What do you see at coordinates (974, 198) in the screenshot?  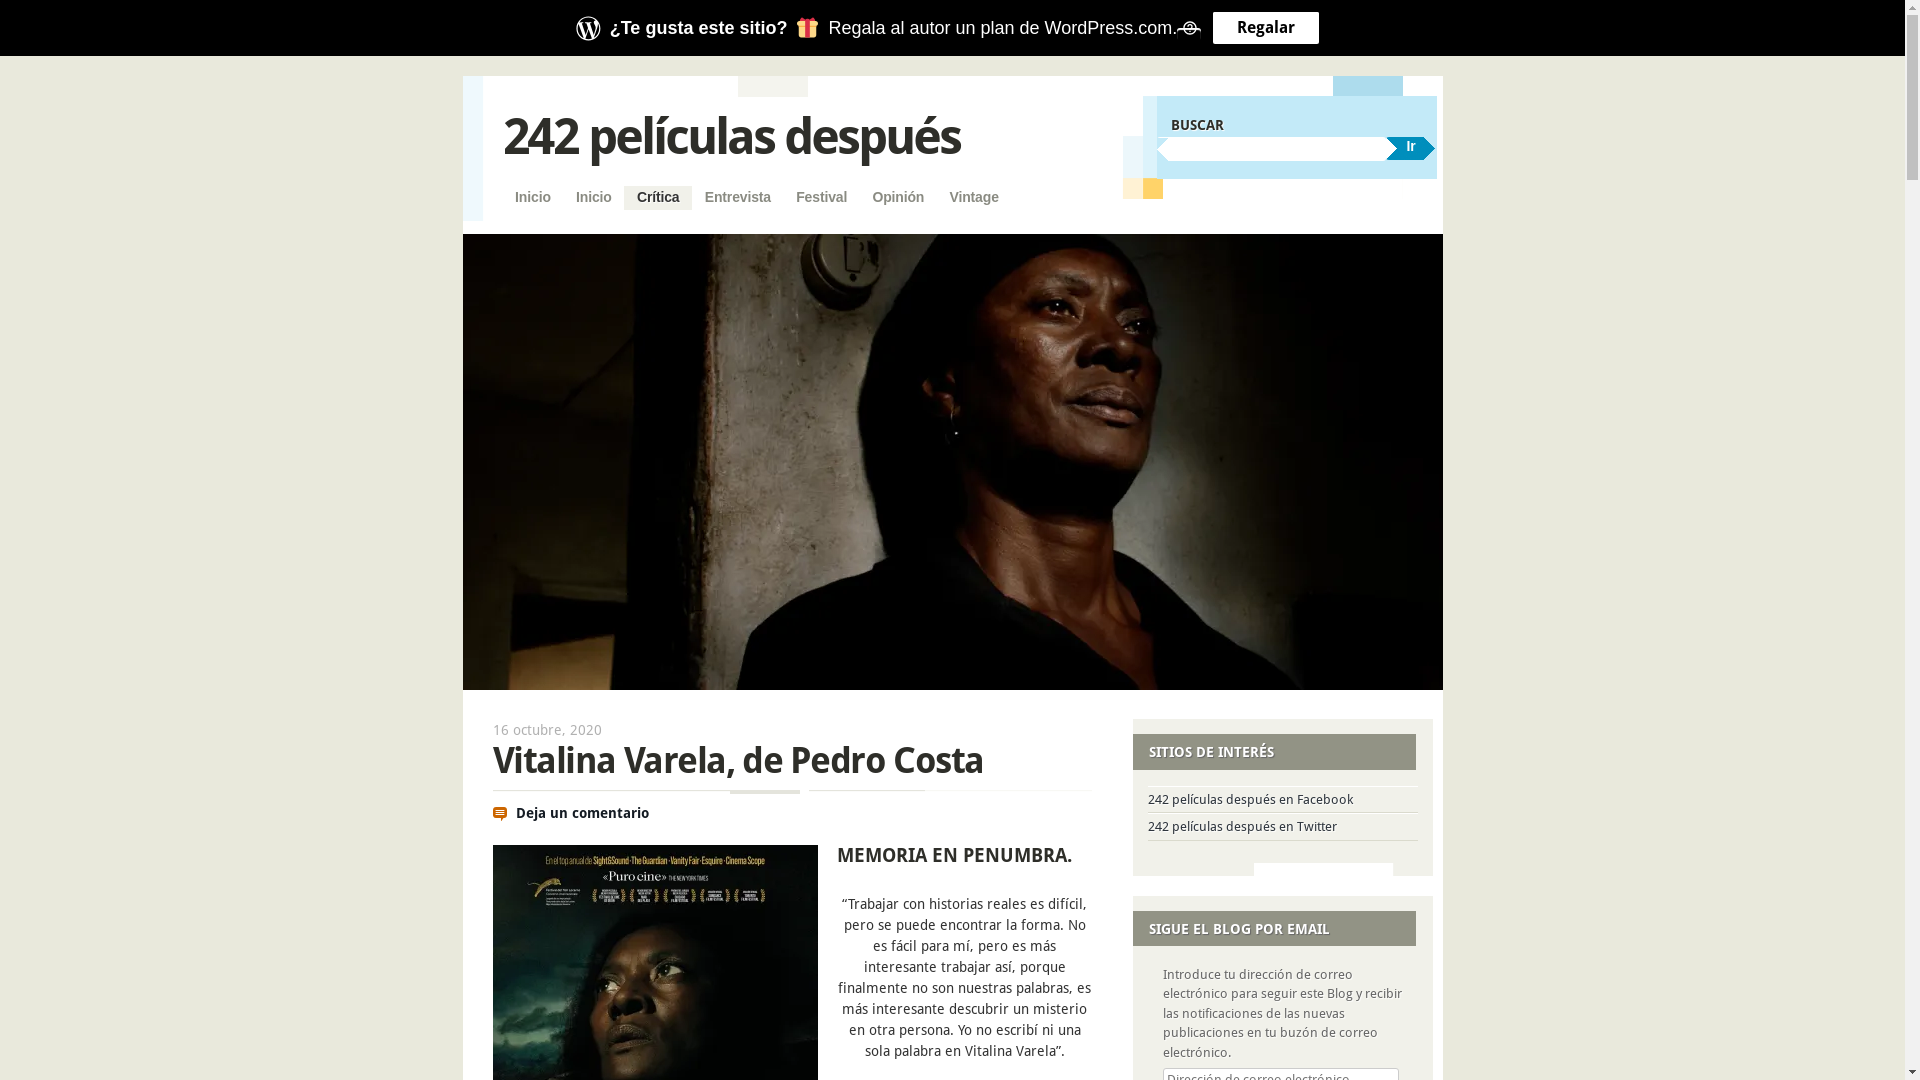 I see `Vintage` at bounding box center [974, 198].